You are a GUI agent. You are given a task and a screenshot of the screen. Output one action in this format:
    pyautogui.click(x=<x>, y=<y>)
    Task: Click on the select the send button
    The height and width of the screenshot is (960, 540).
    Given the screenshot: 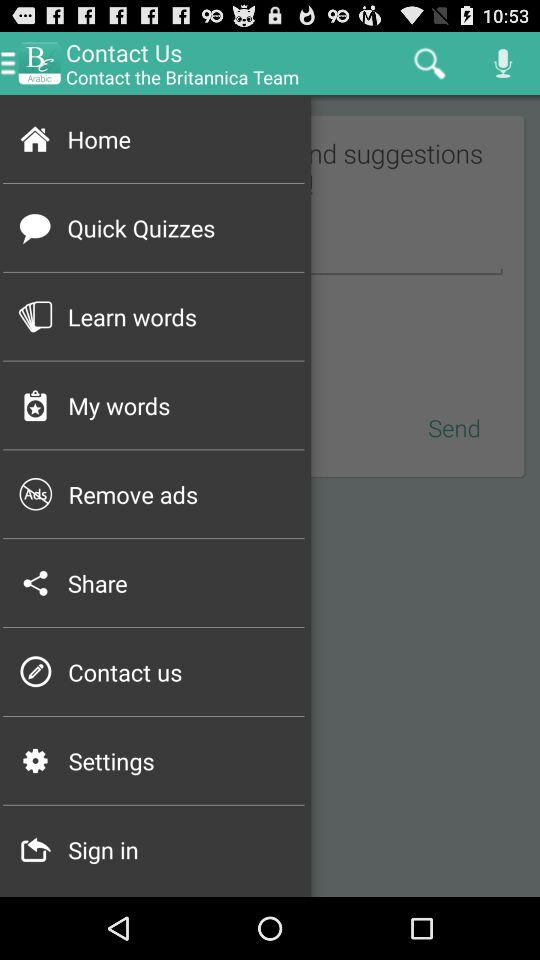 What is the action you would take?
    pyautogui.click(x=454, y=428)
    